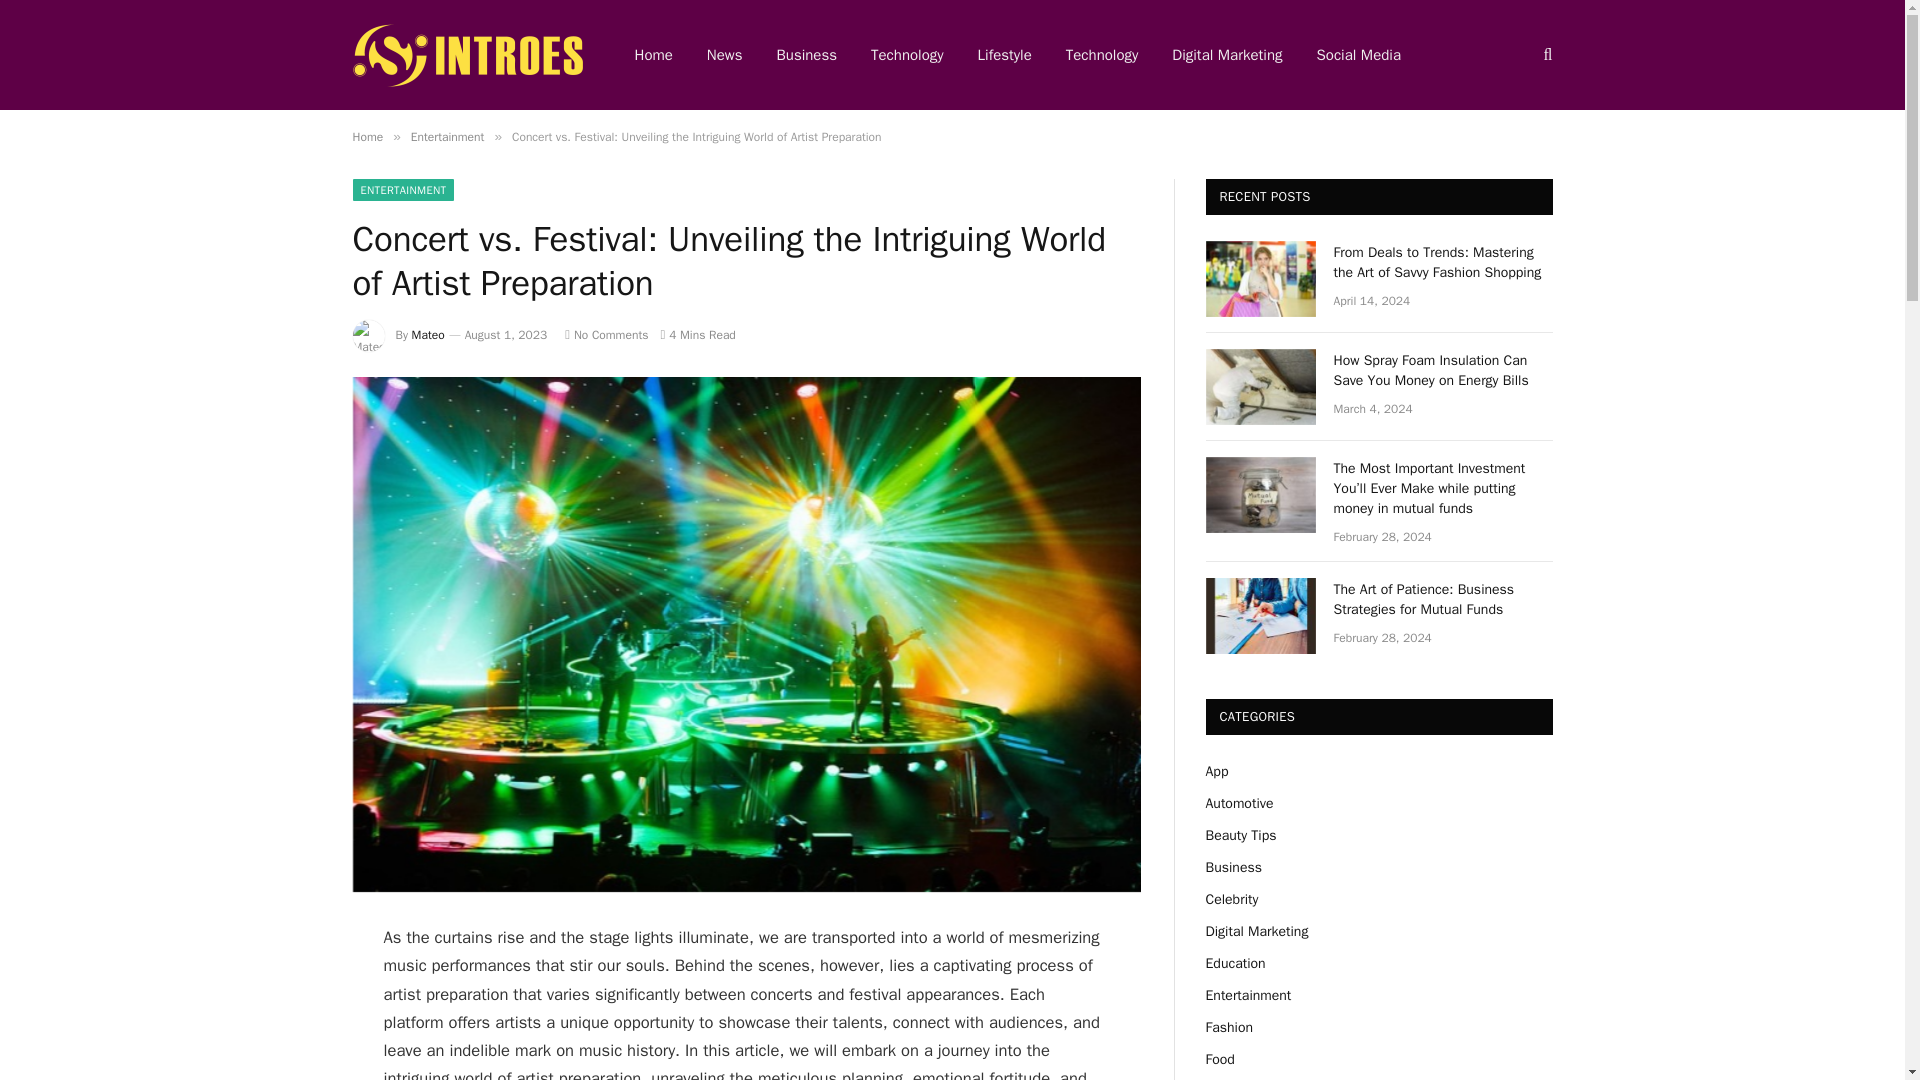 The image size is (1920, 1080). I want to click on Social Media, so click(1358, 55).